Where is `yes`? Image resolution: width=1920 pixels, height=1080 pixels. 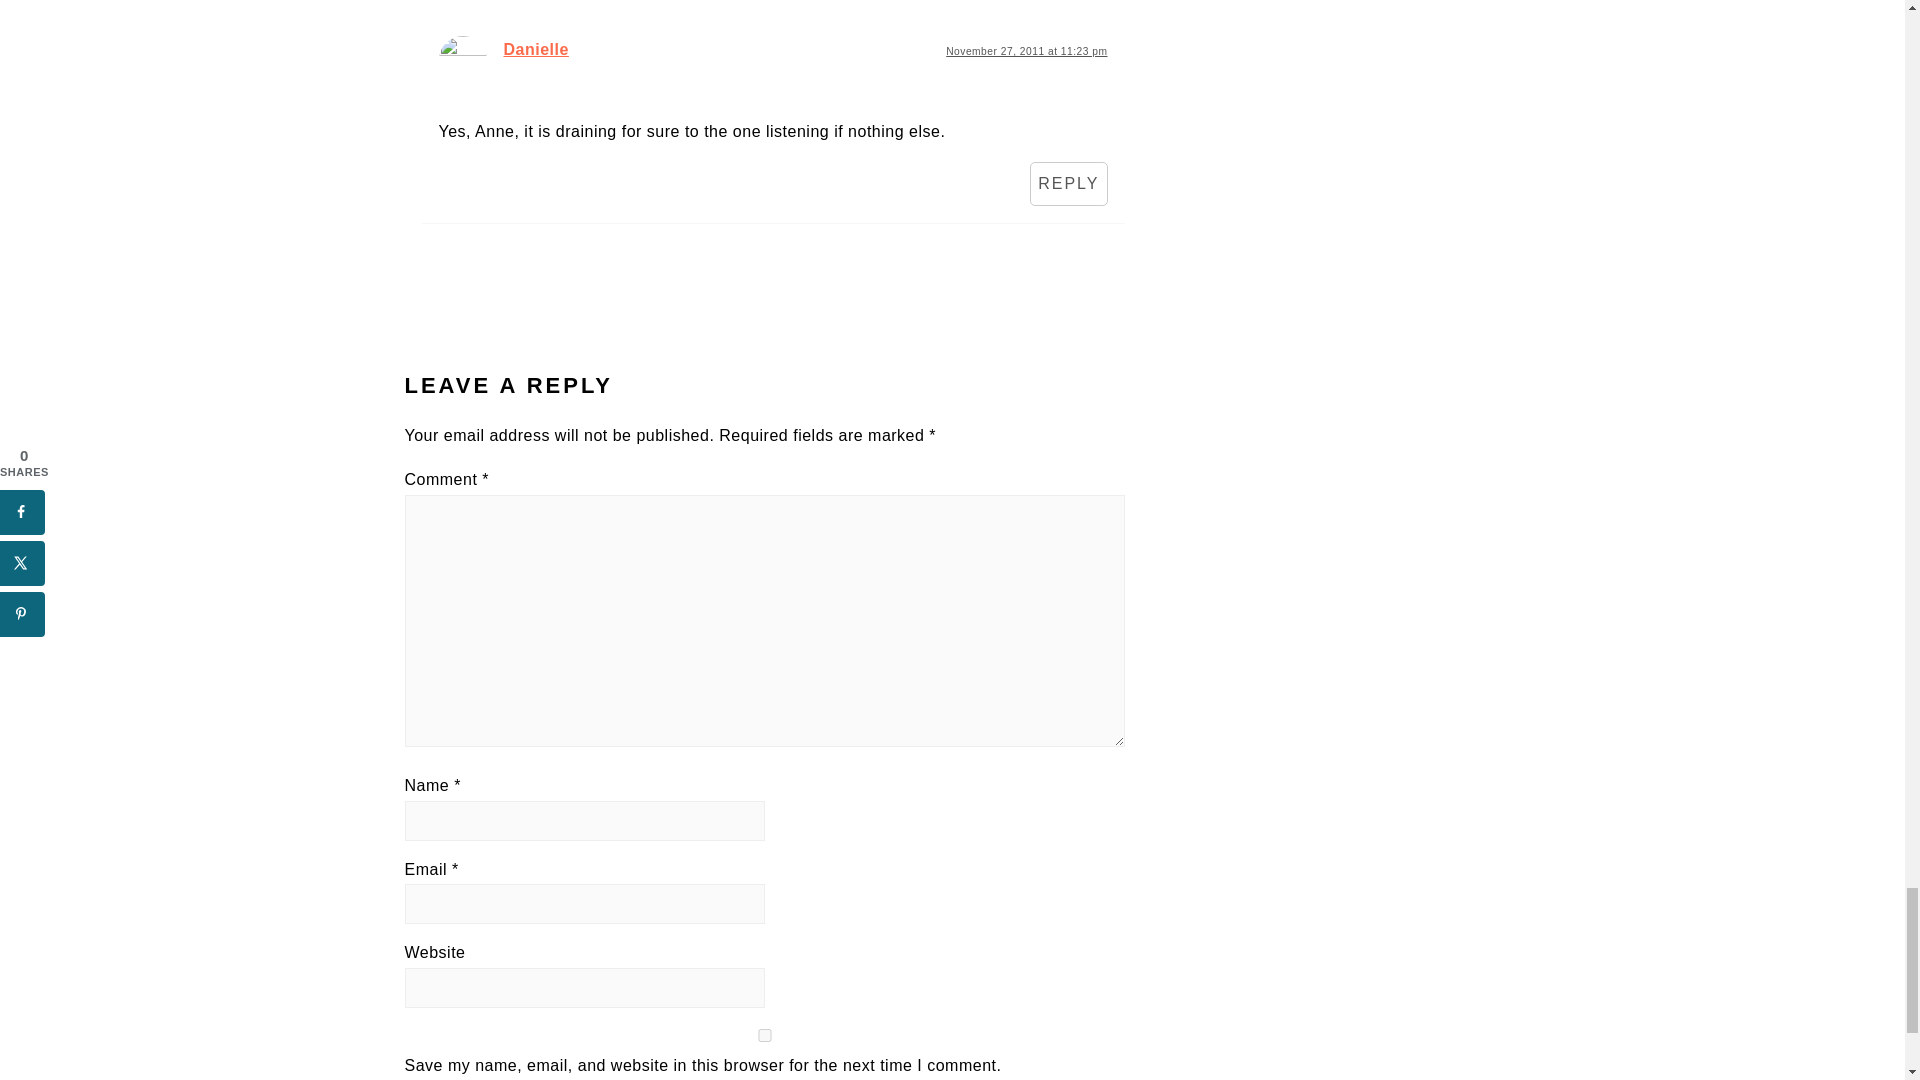
yes is located at coordinates (763, 1036).